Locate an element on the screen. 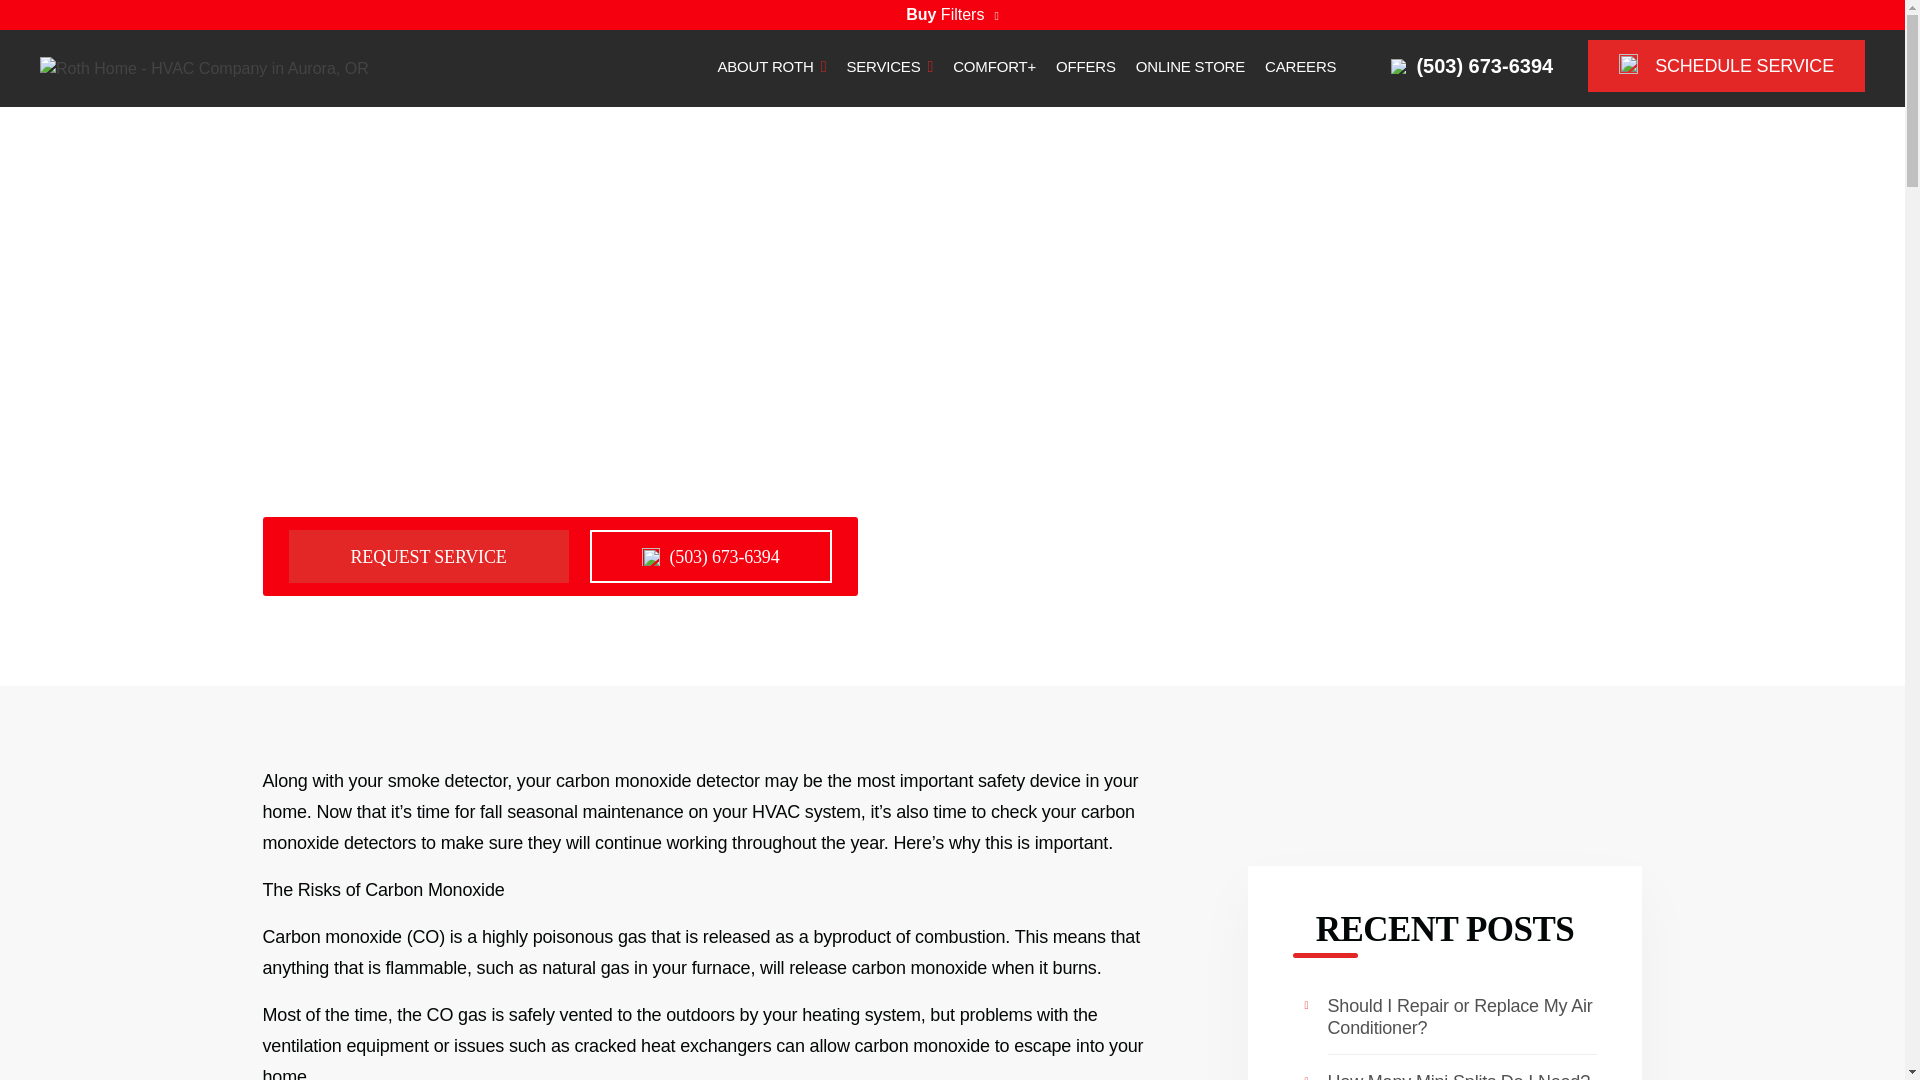 This screenshot has width=1920, height=1080. ROTH Home is located at coordinates (204, 67).